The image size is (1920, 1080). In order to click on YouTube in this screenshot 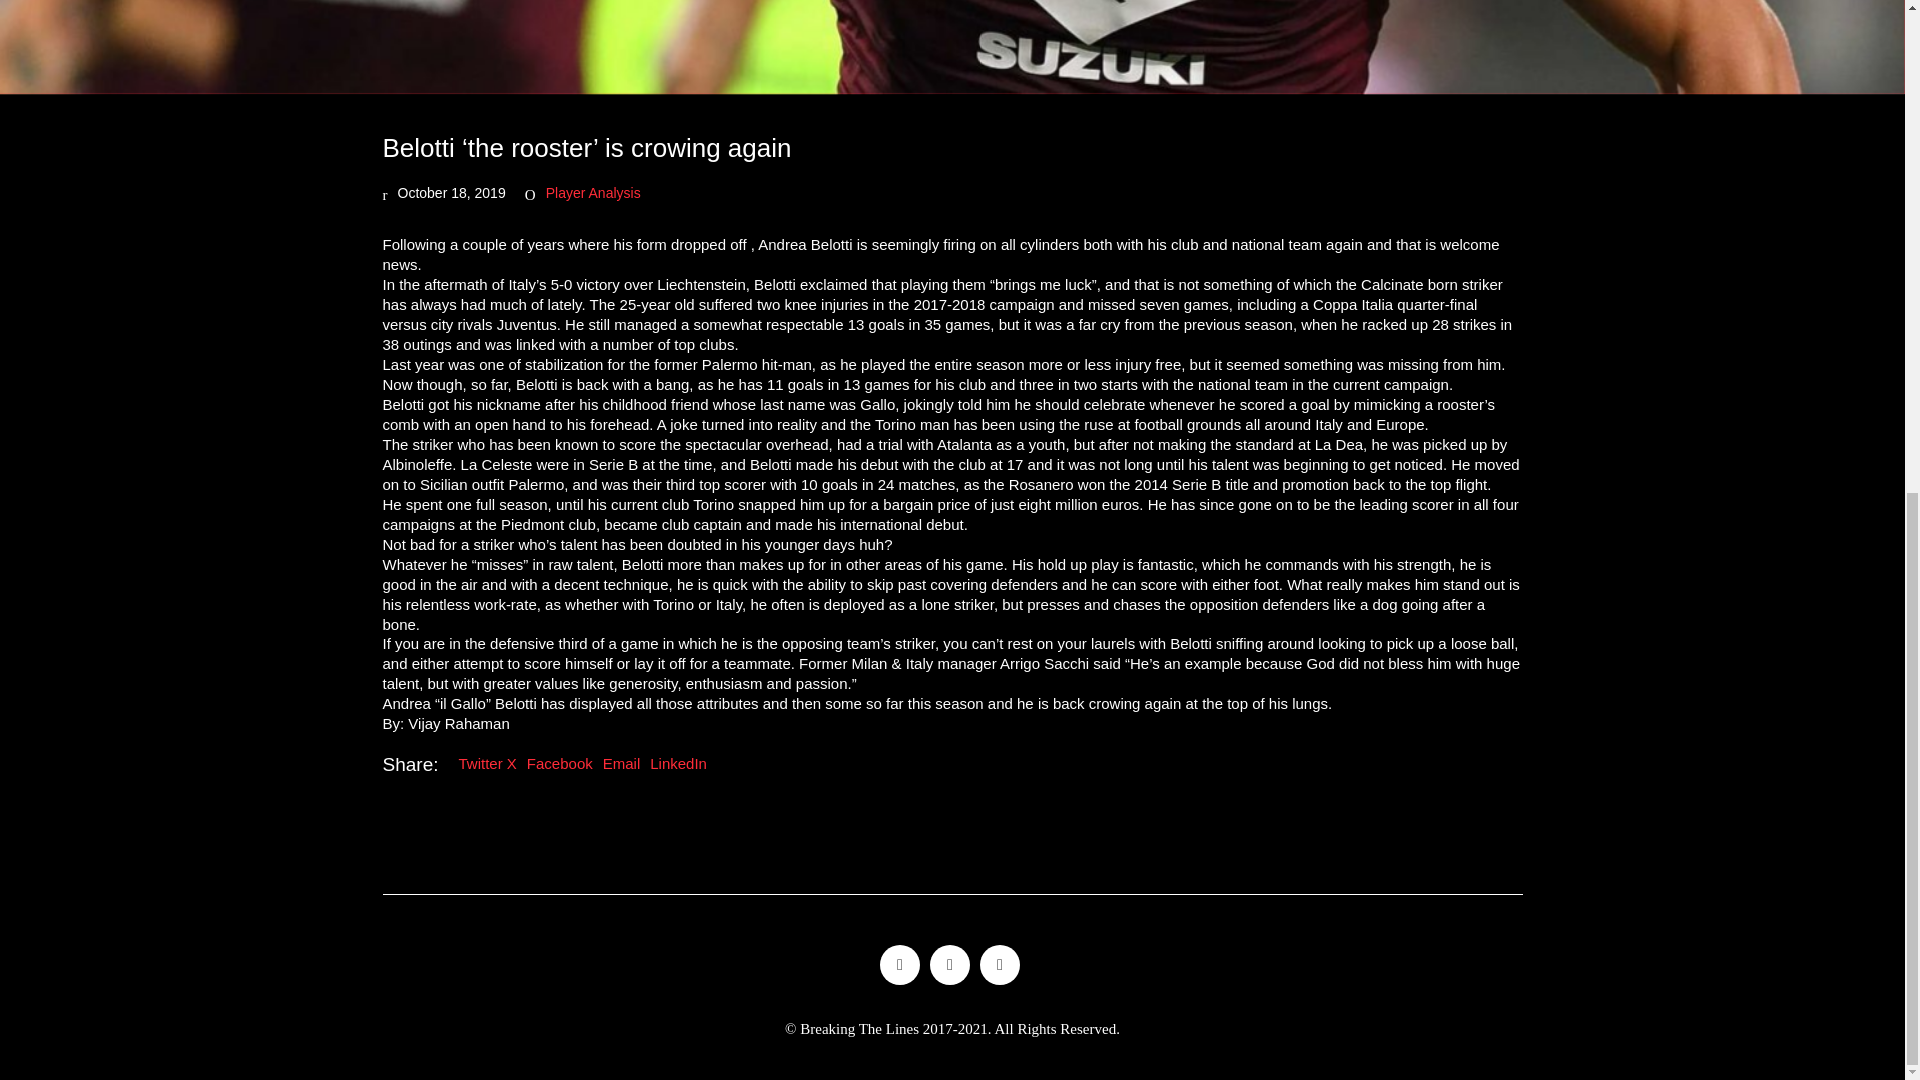, I will do `click(999, 964)`.